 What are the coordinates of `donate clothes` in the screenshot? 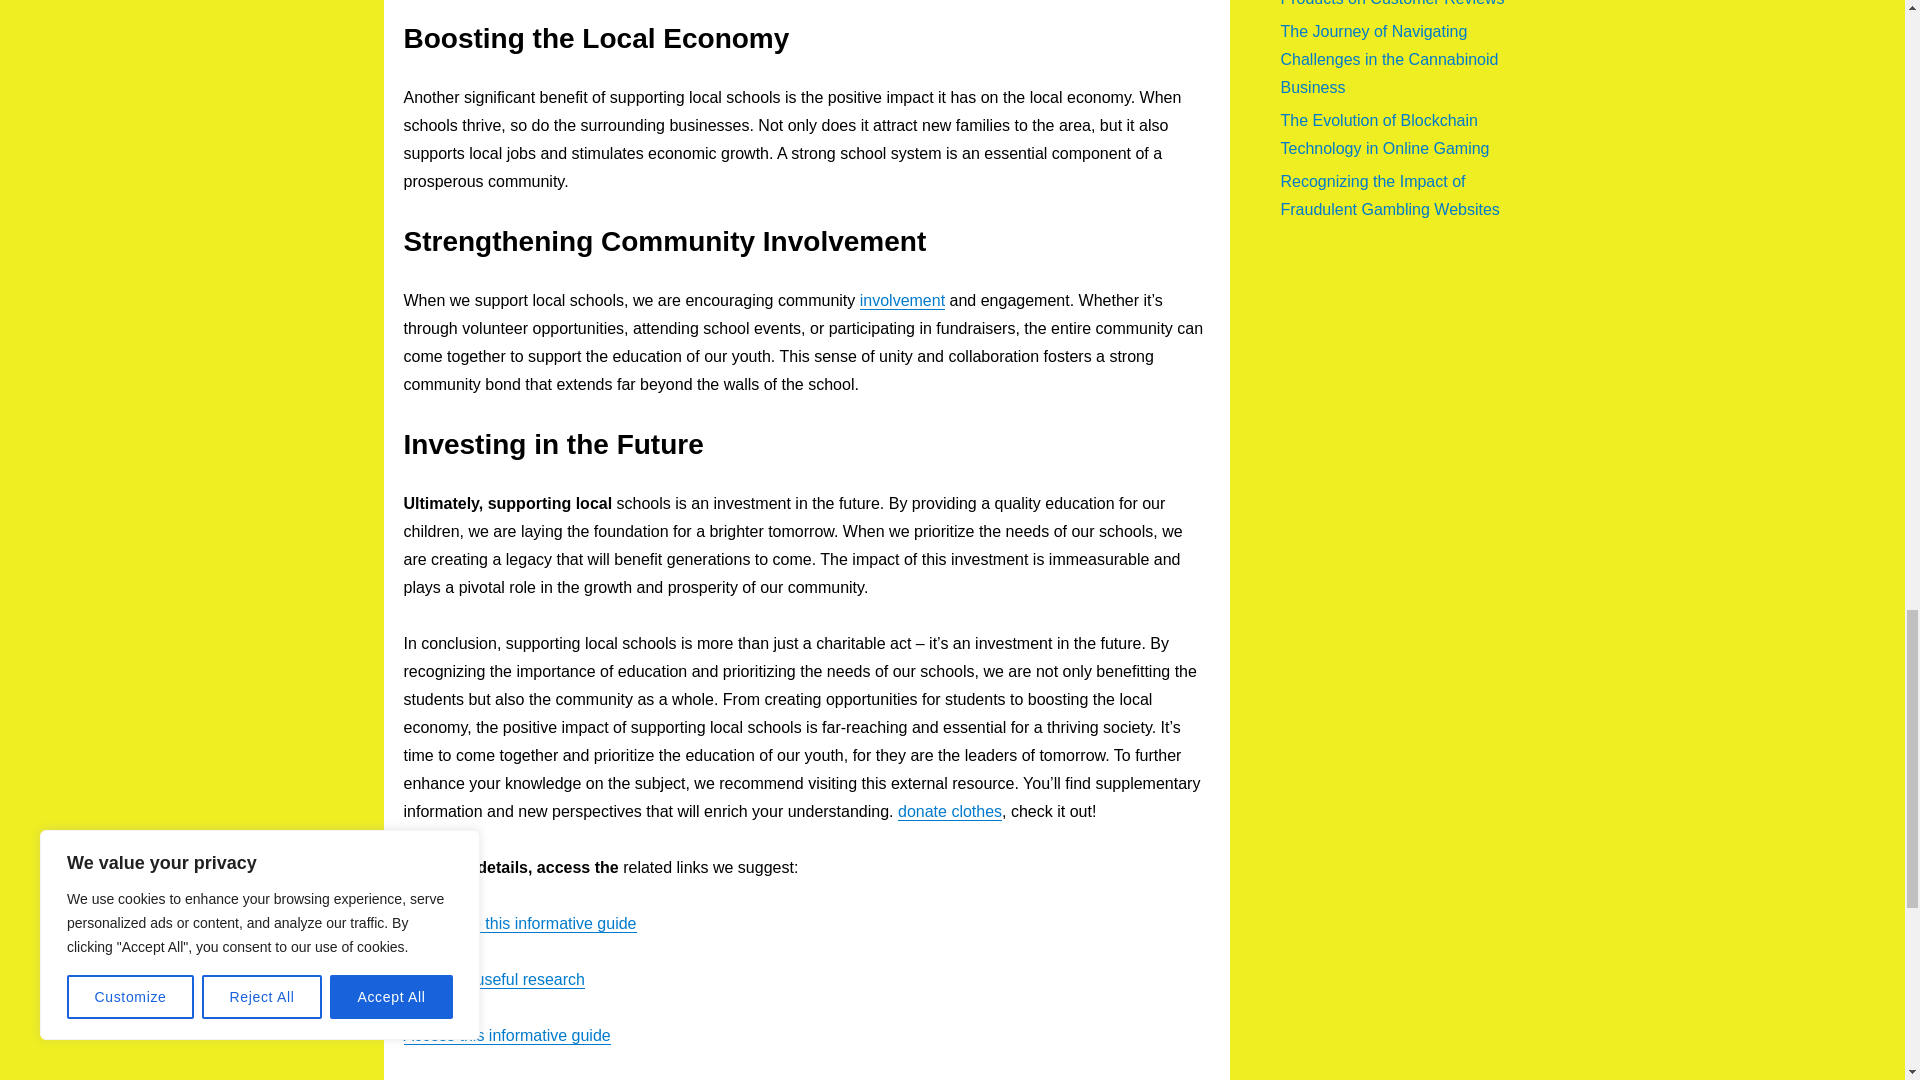 It's located at (950, 811).